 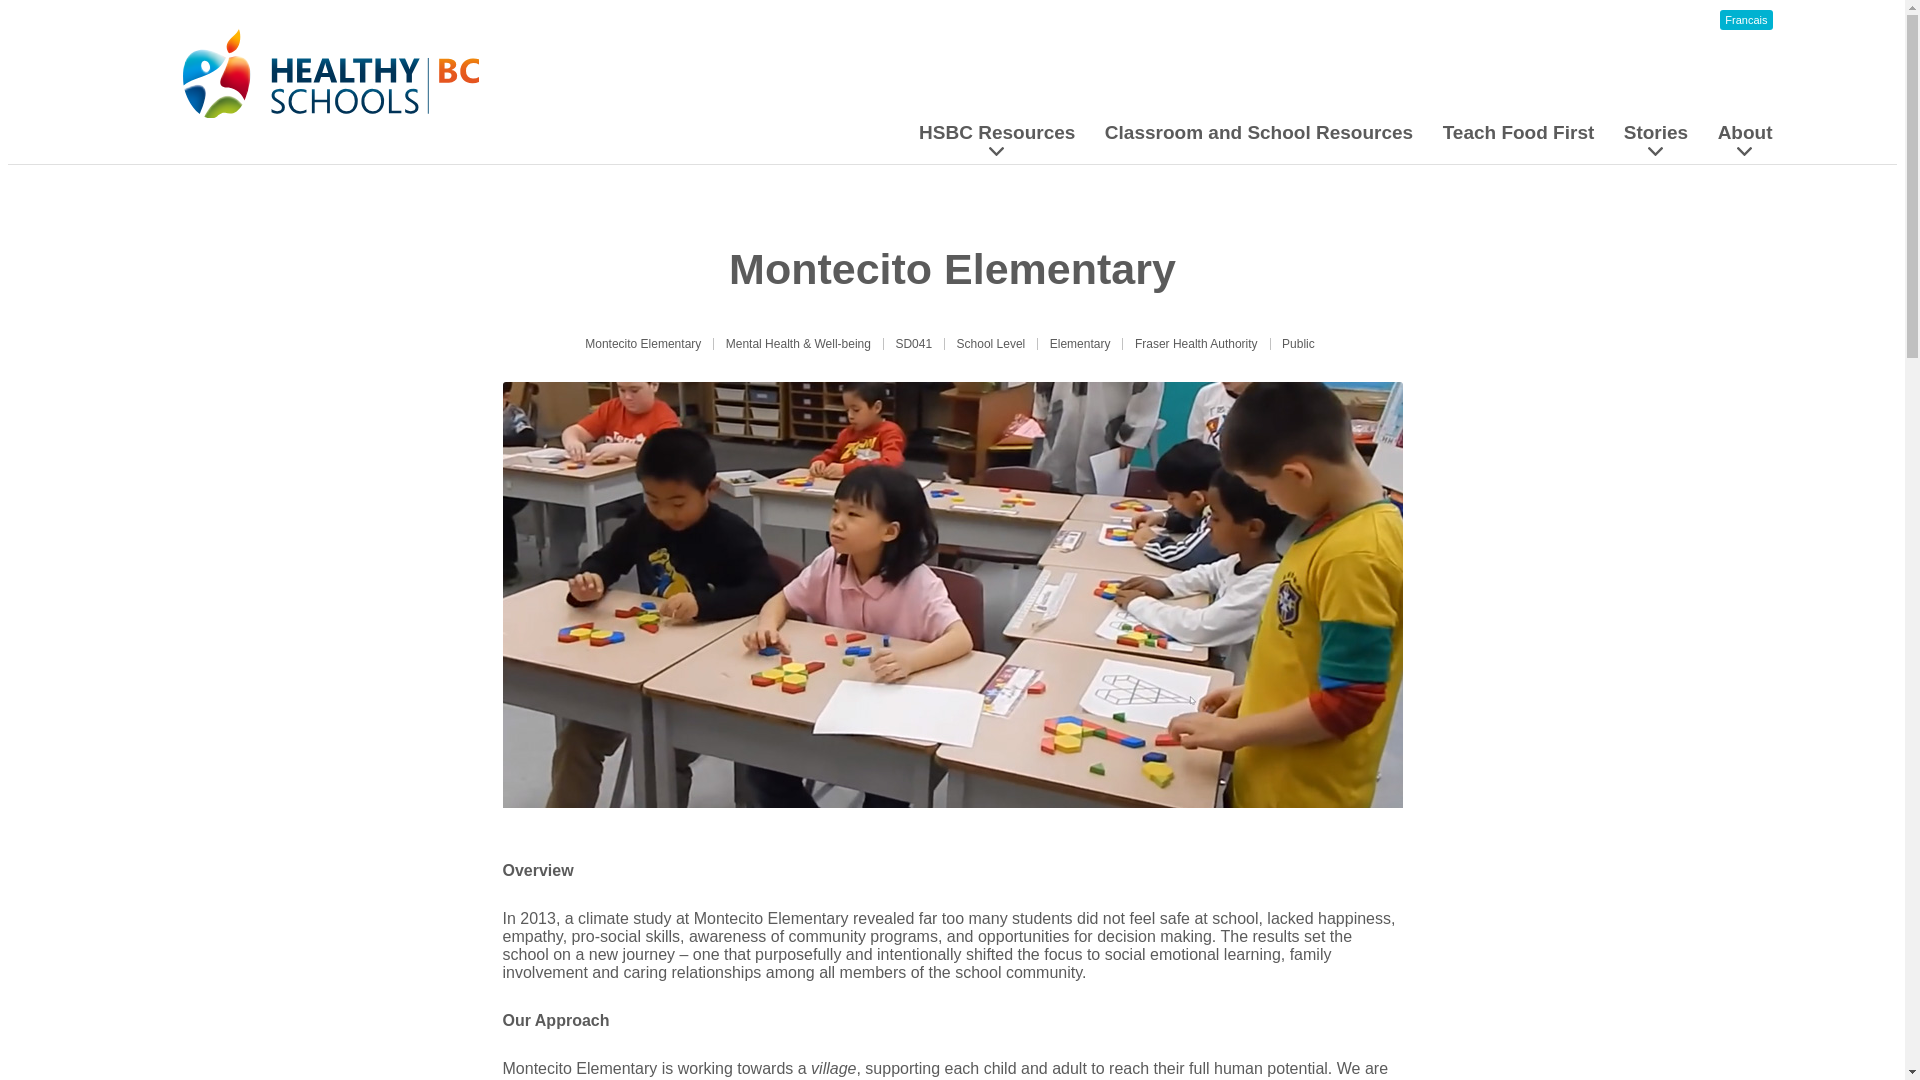 What do you see at coordinates (1259, 132) in the screenshot?
I see `Classroom and School Resources` at bounding box center [1259, 132].